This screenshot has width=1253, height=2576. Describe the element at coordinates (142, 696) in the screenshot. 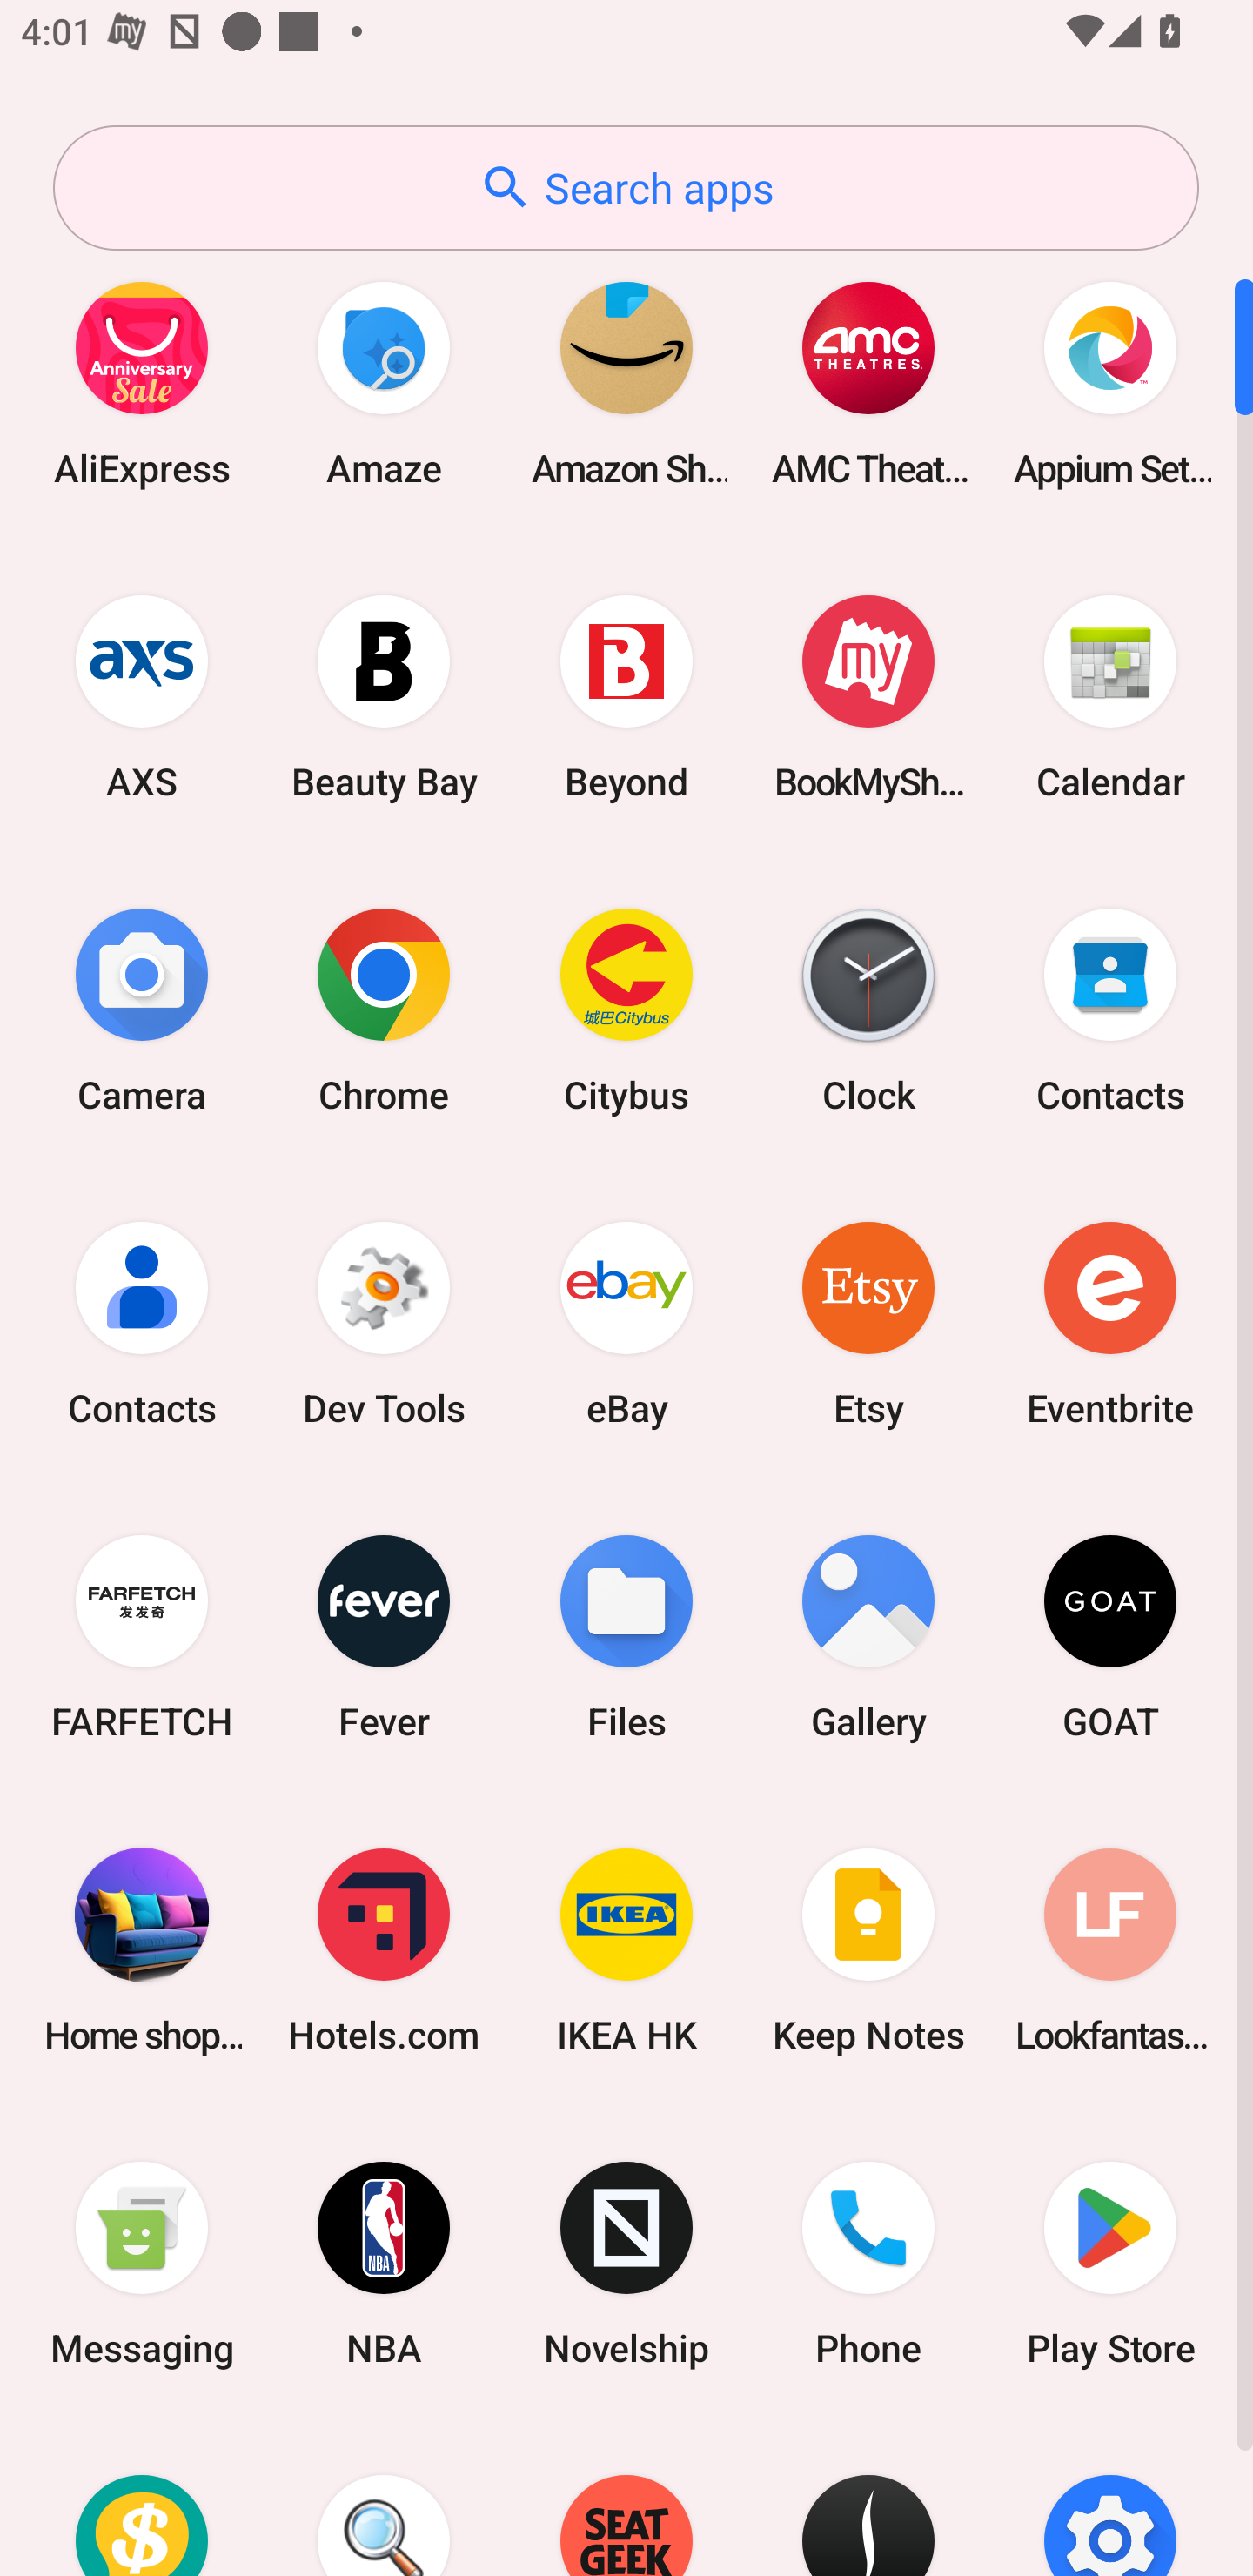

I see `AXS` at that location.